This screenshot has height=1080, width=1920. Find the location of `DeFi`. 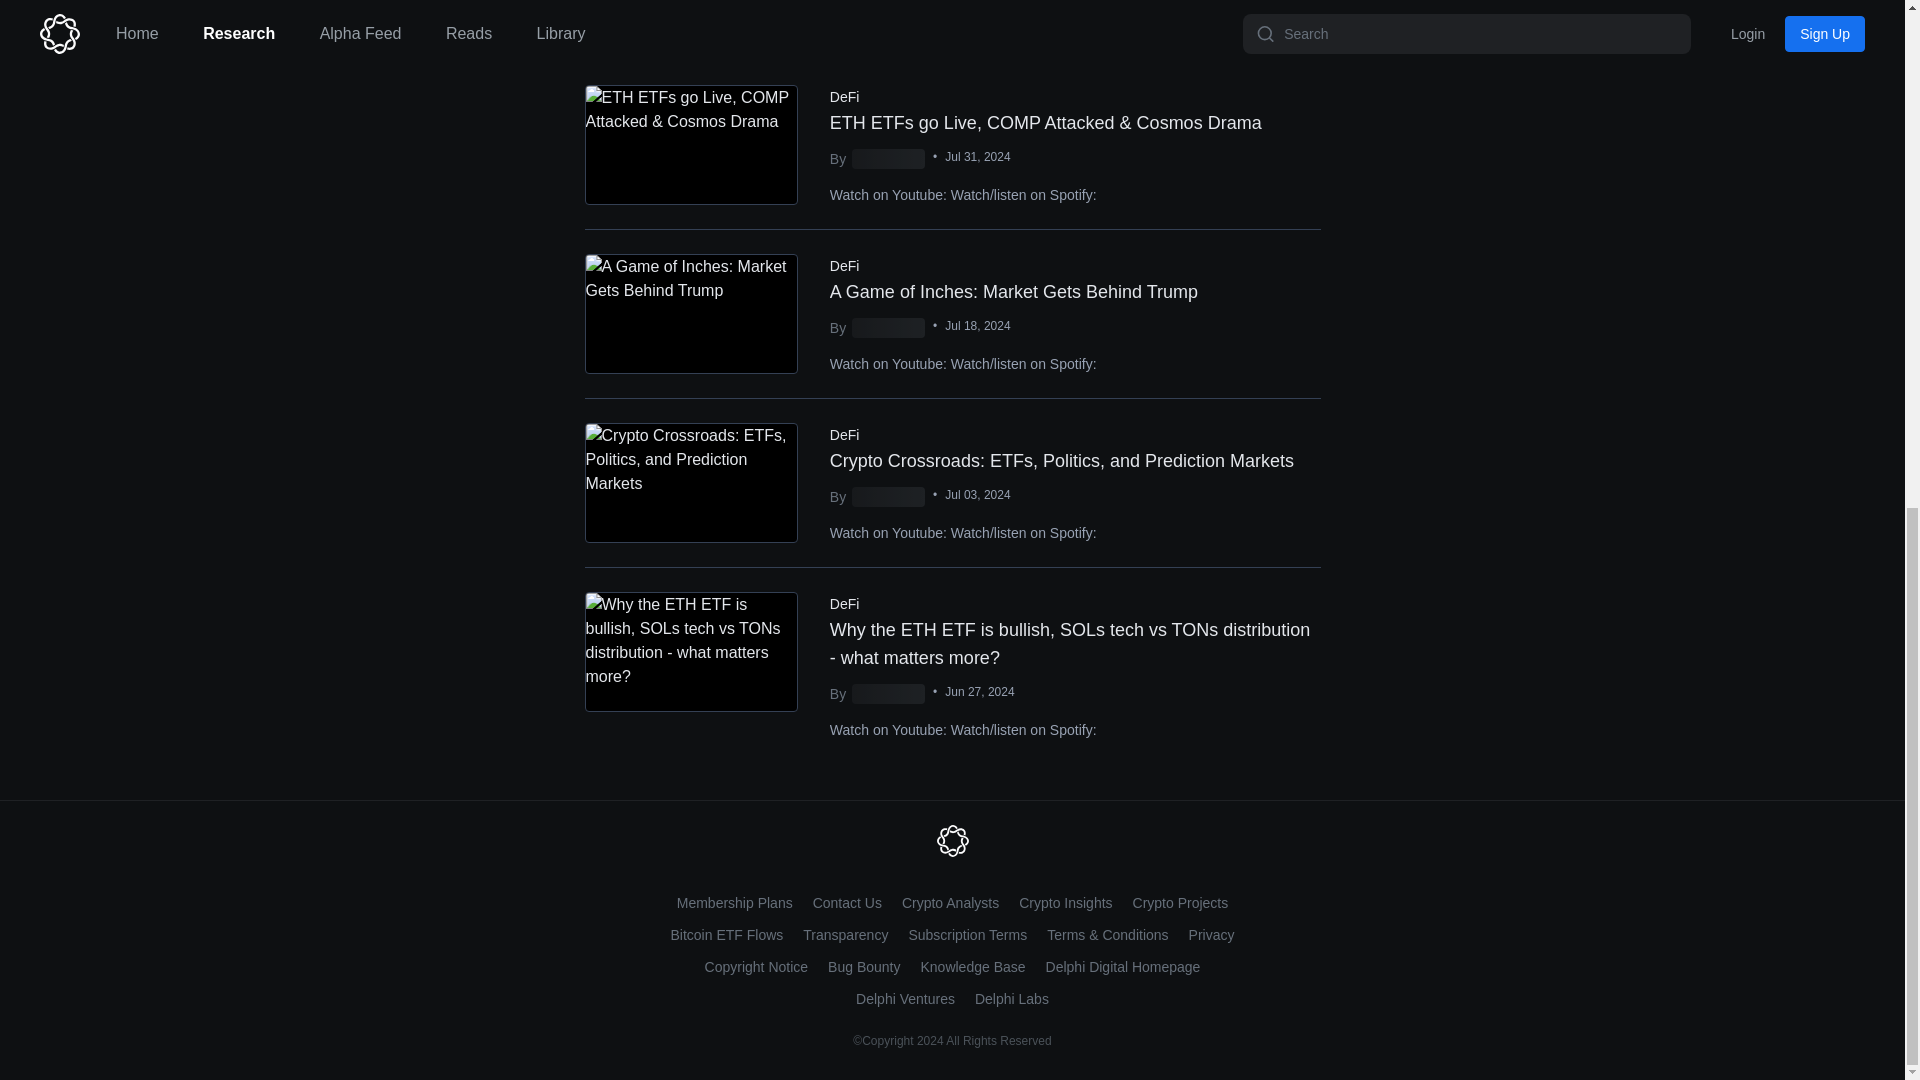

DeFi is located at coordinates (844, 434).